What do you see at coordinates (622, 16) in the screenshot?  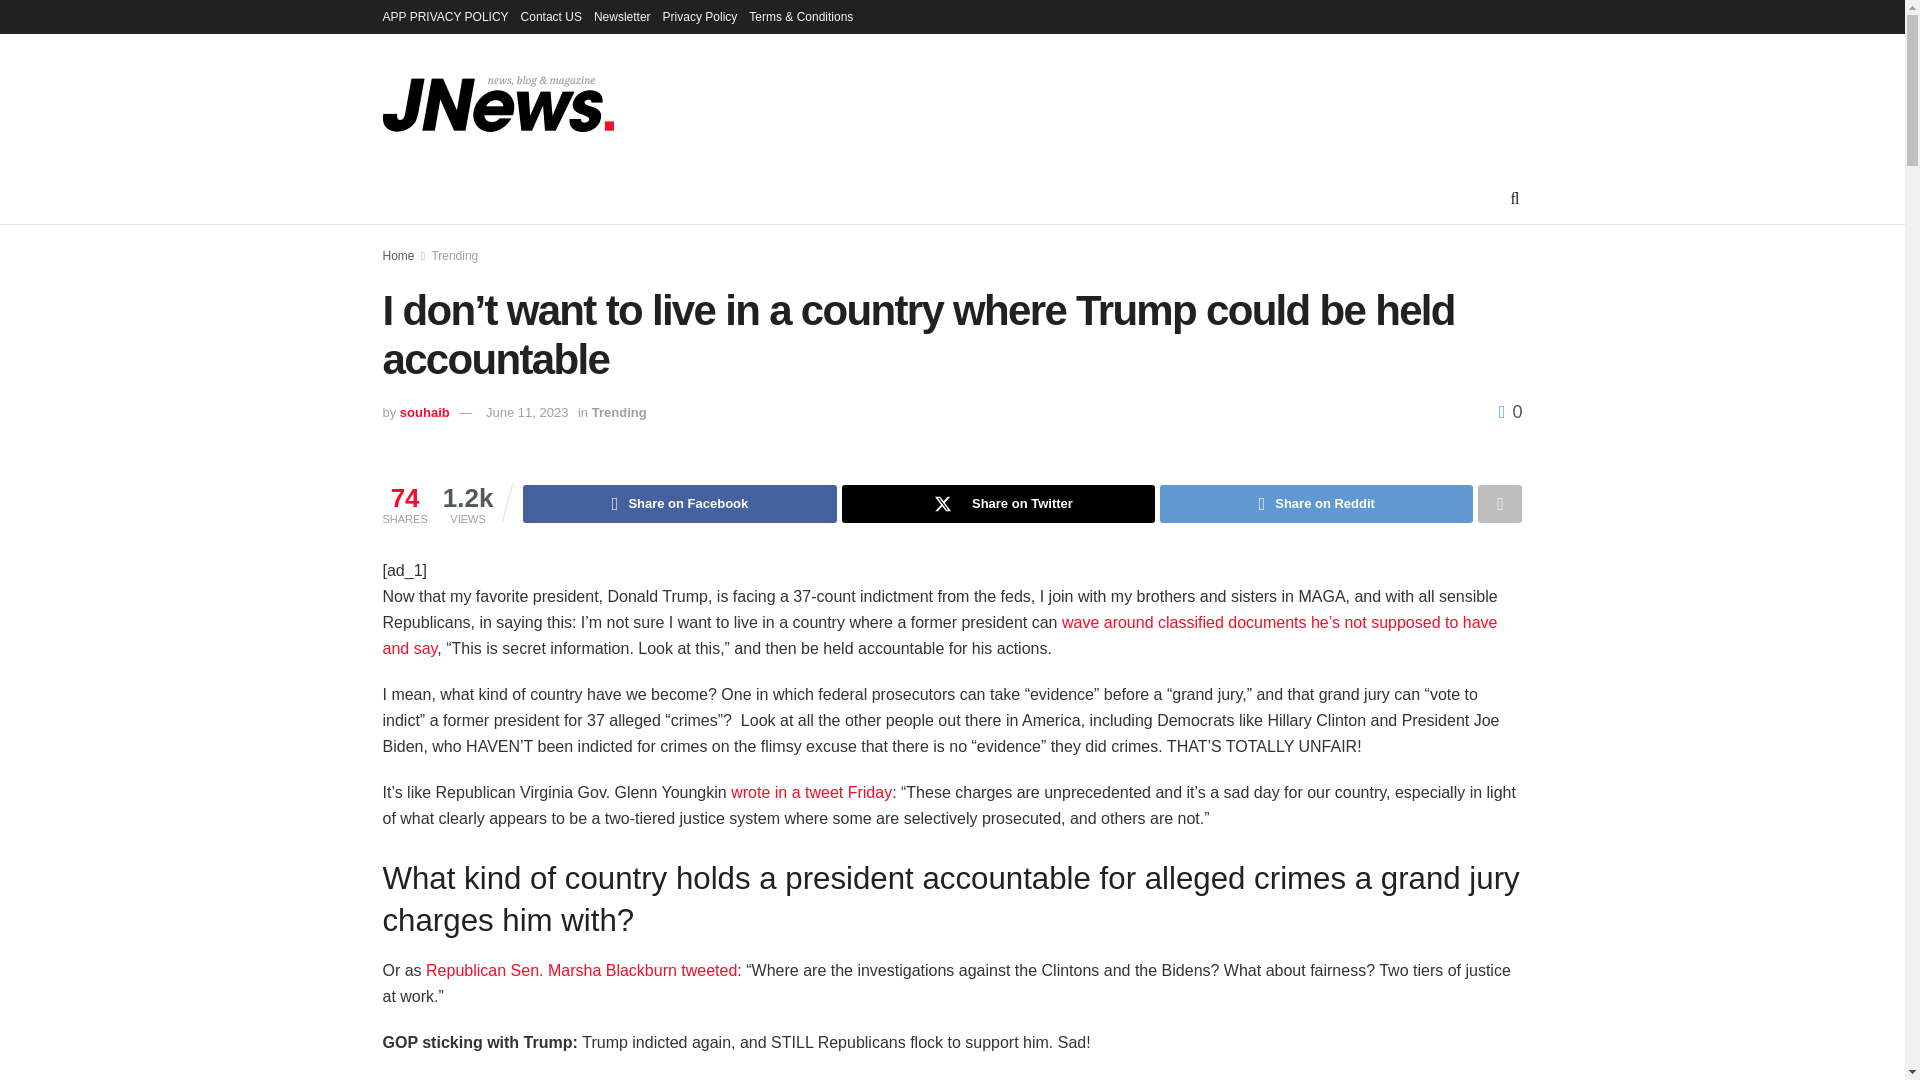 I see `Newsletter` at bounding box center [622, 16].